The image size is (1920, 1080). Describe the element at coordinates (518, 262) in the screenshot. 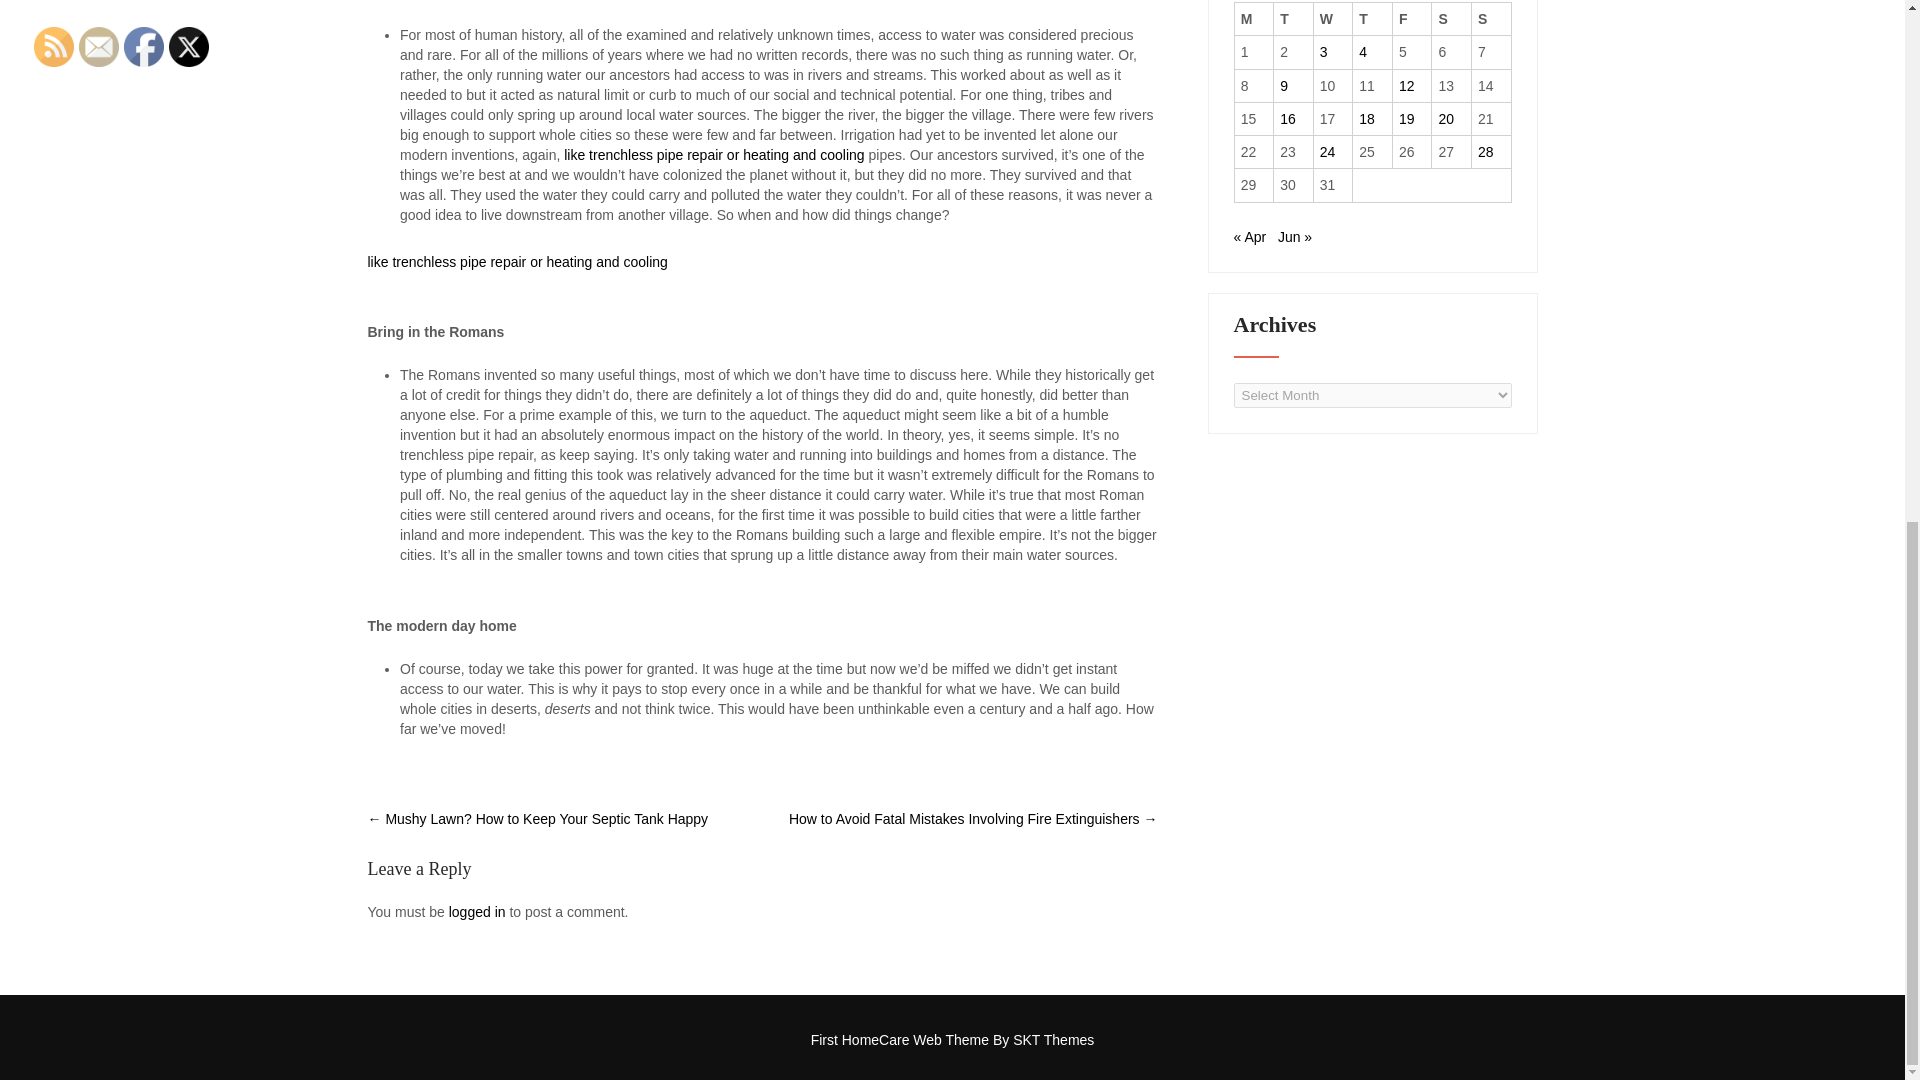

I see `like trenchless pipe repair or heating and cooling` at that location.